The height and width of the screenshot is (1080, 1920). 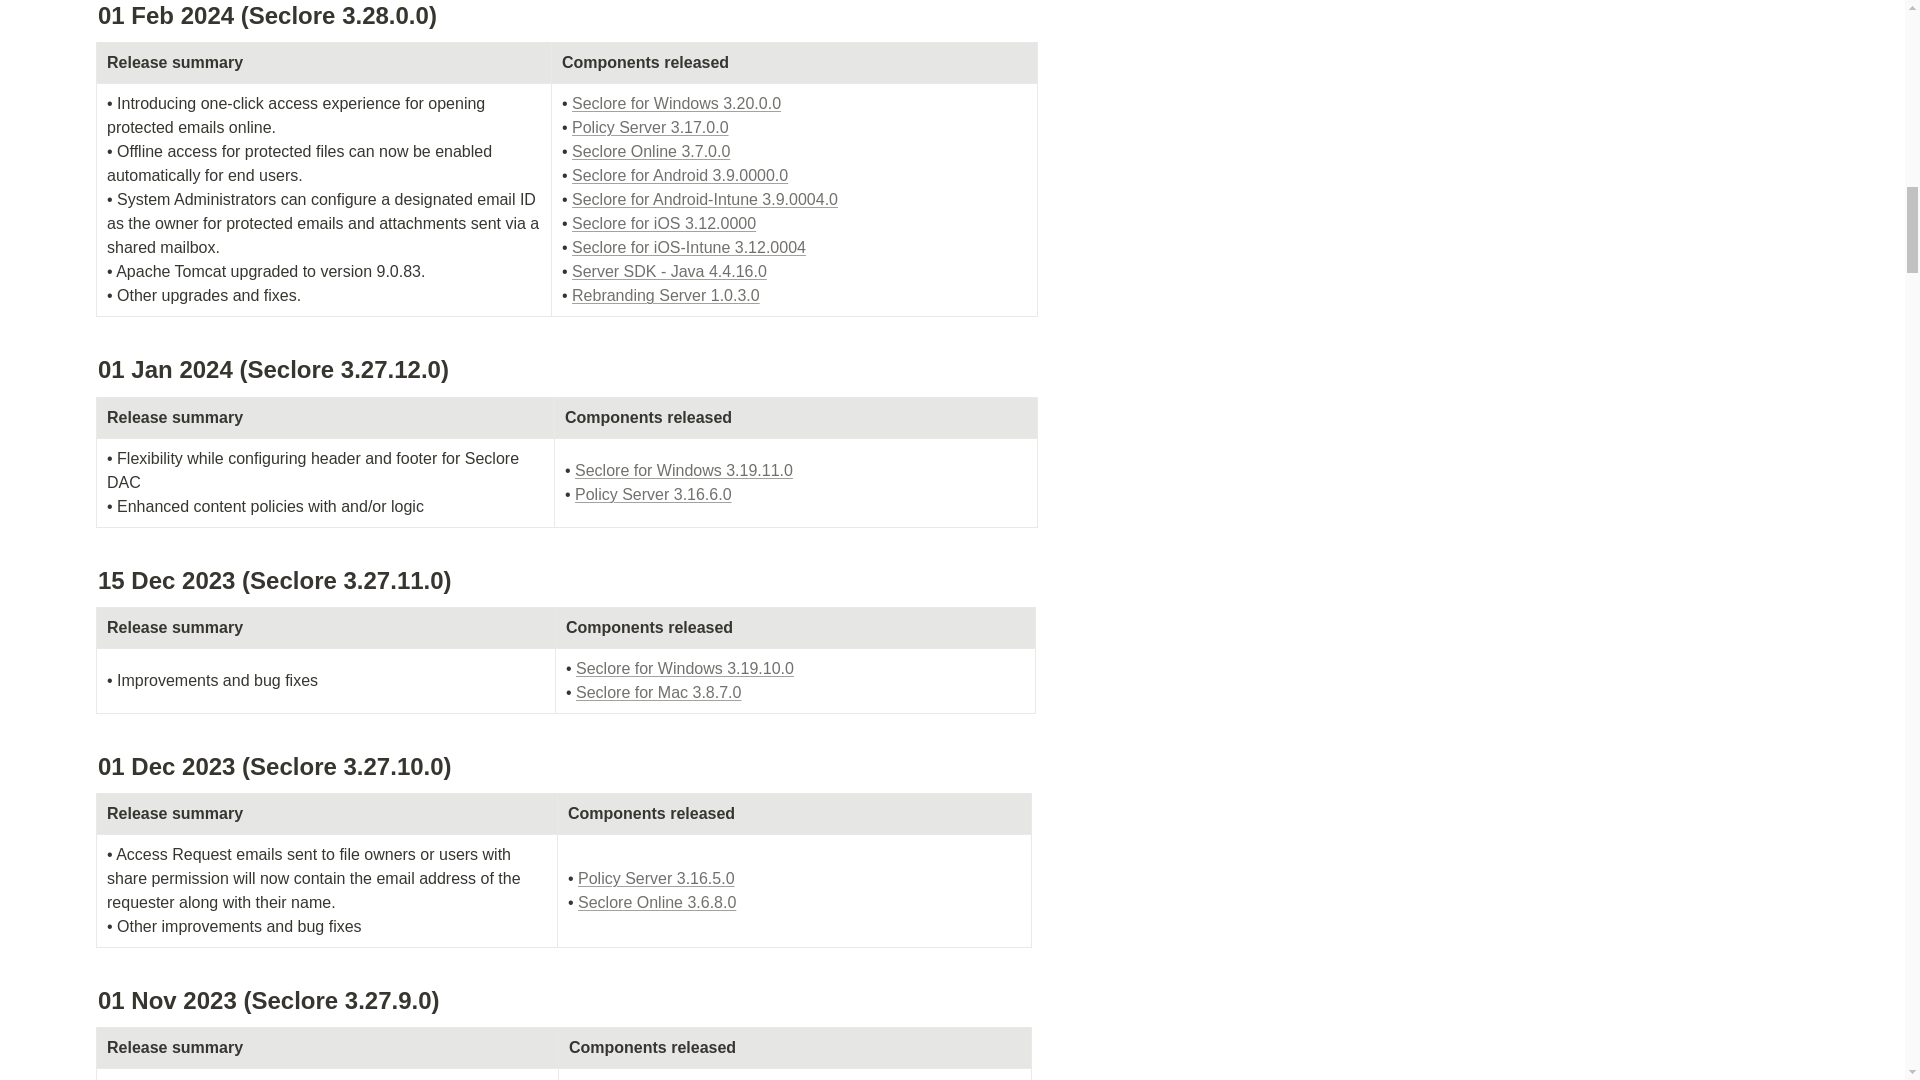 What do you see at coordinates (680, 175) in the screenshot?
I see `Seclore for Android 3.9.0000.0` at bounding box center [680, 175].